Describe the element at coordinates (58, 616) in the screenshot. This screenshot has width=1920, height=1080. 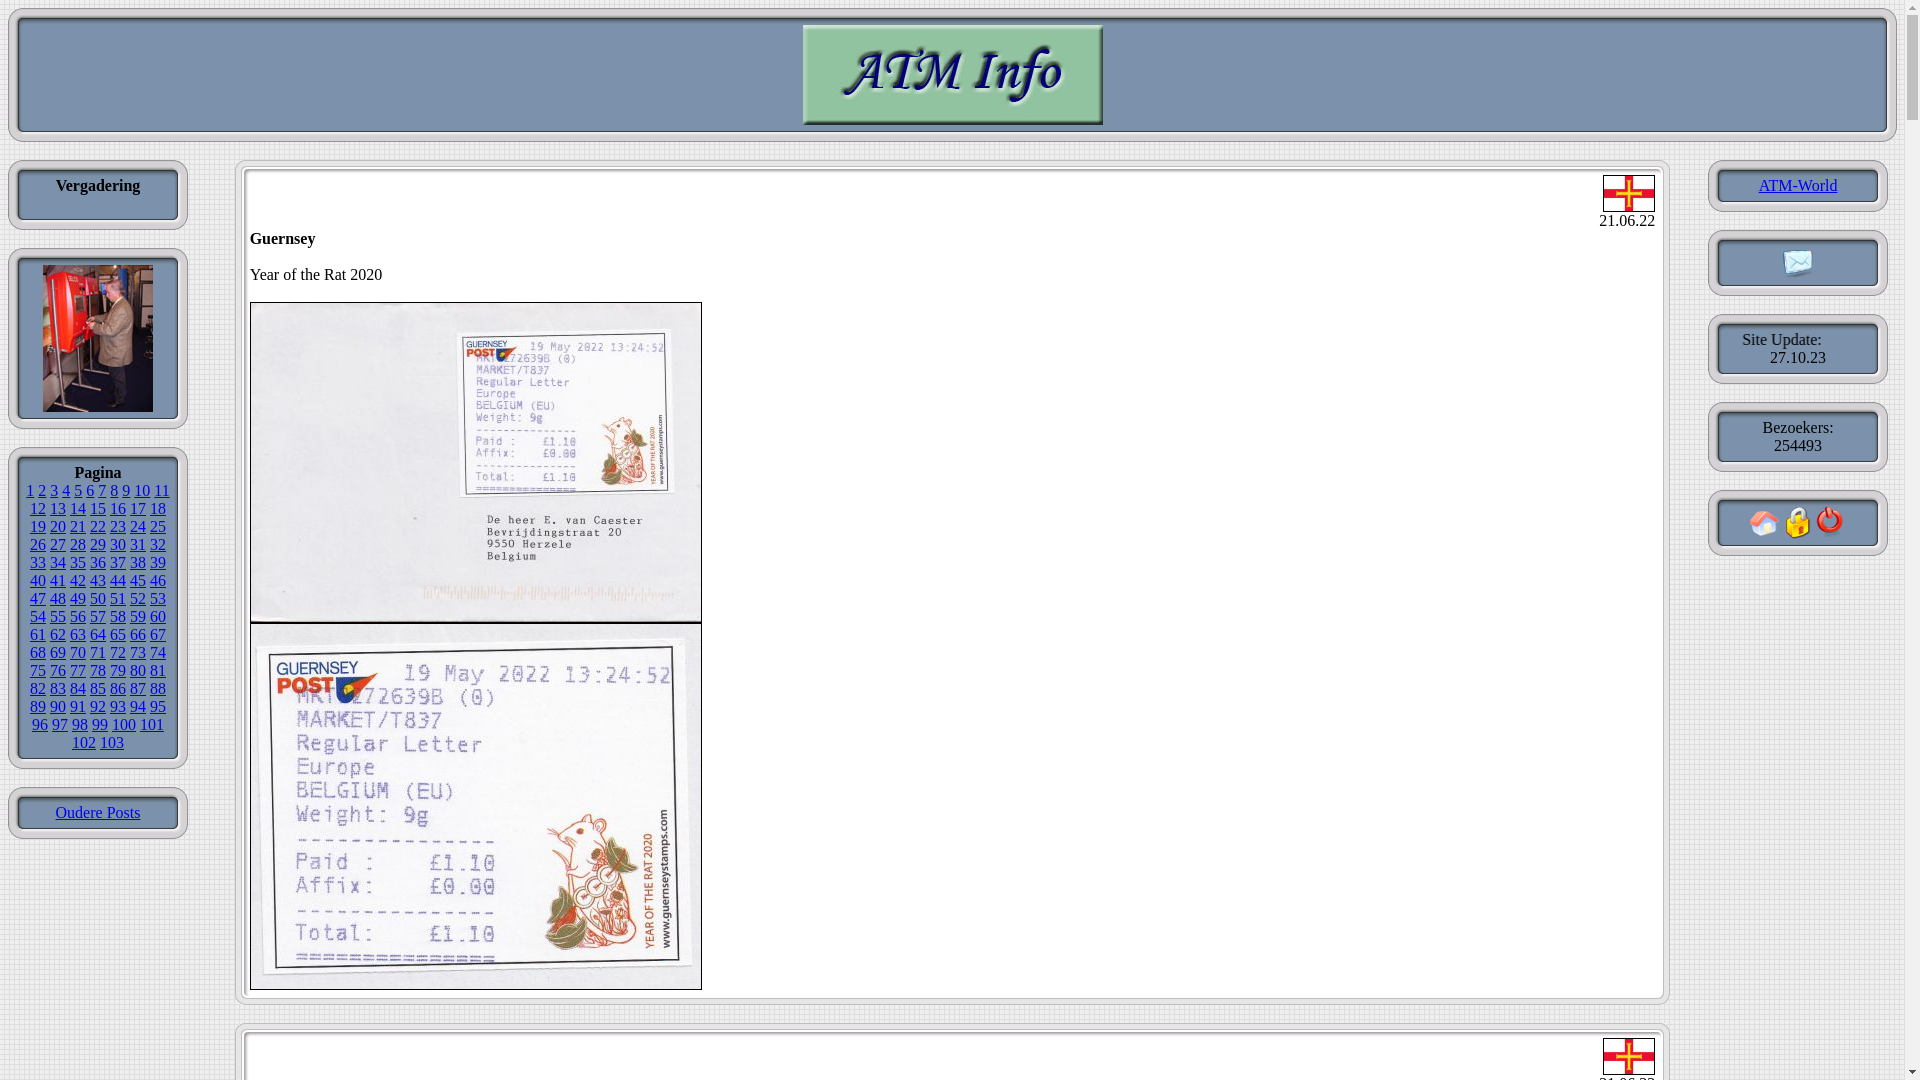
I see `55` at that location.